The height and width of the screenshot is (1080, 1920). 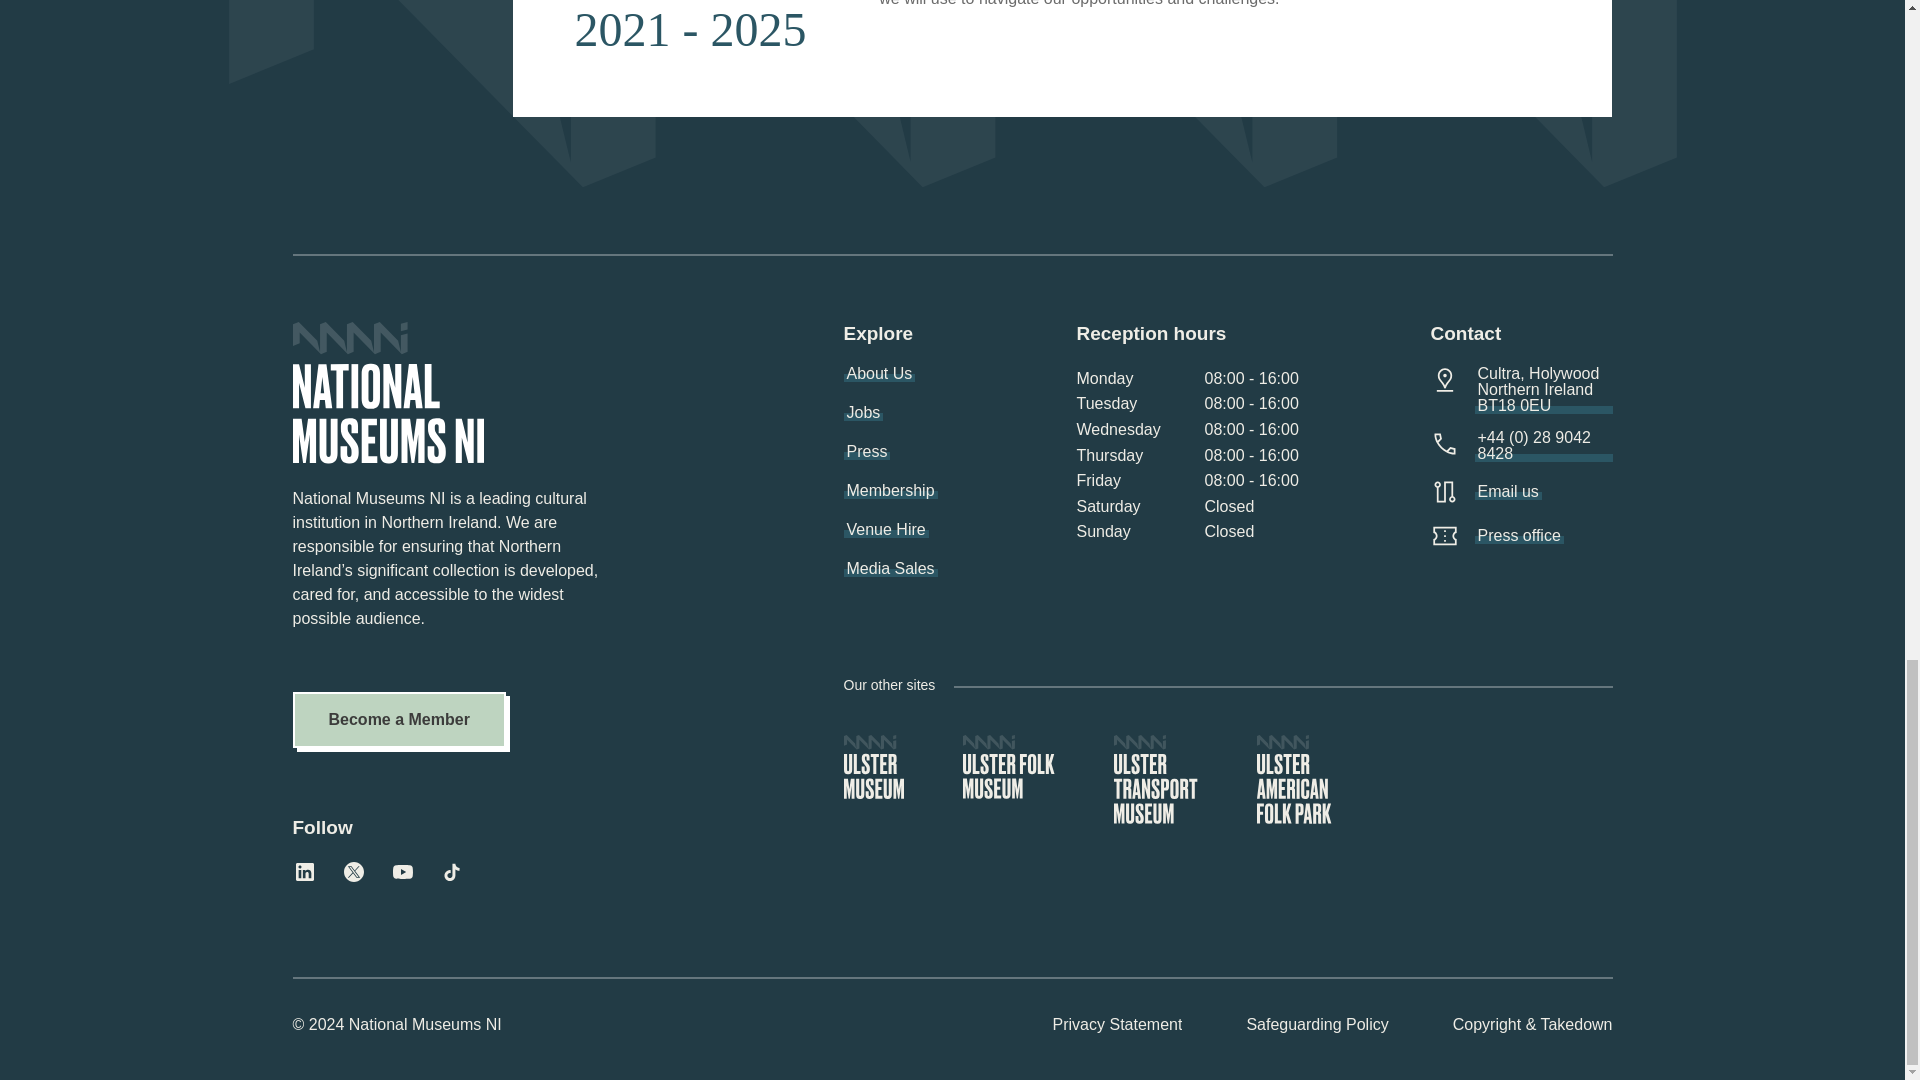 I want to click on Ulster Folk Museum, so click(x=1008, y=768).